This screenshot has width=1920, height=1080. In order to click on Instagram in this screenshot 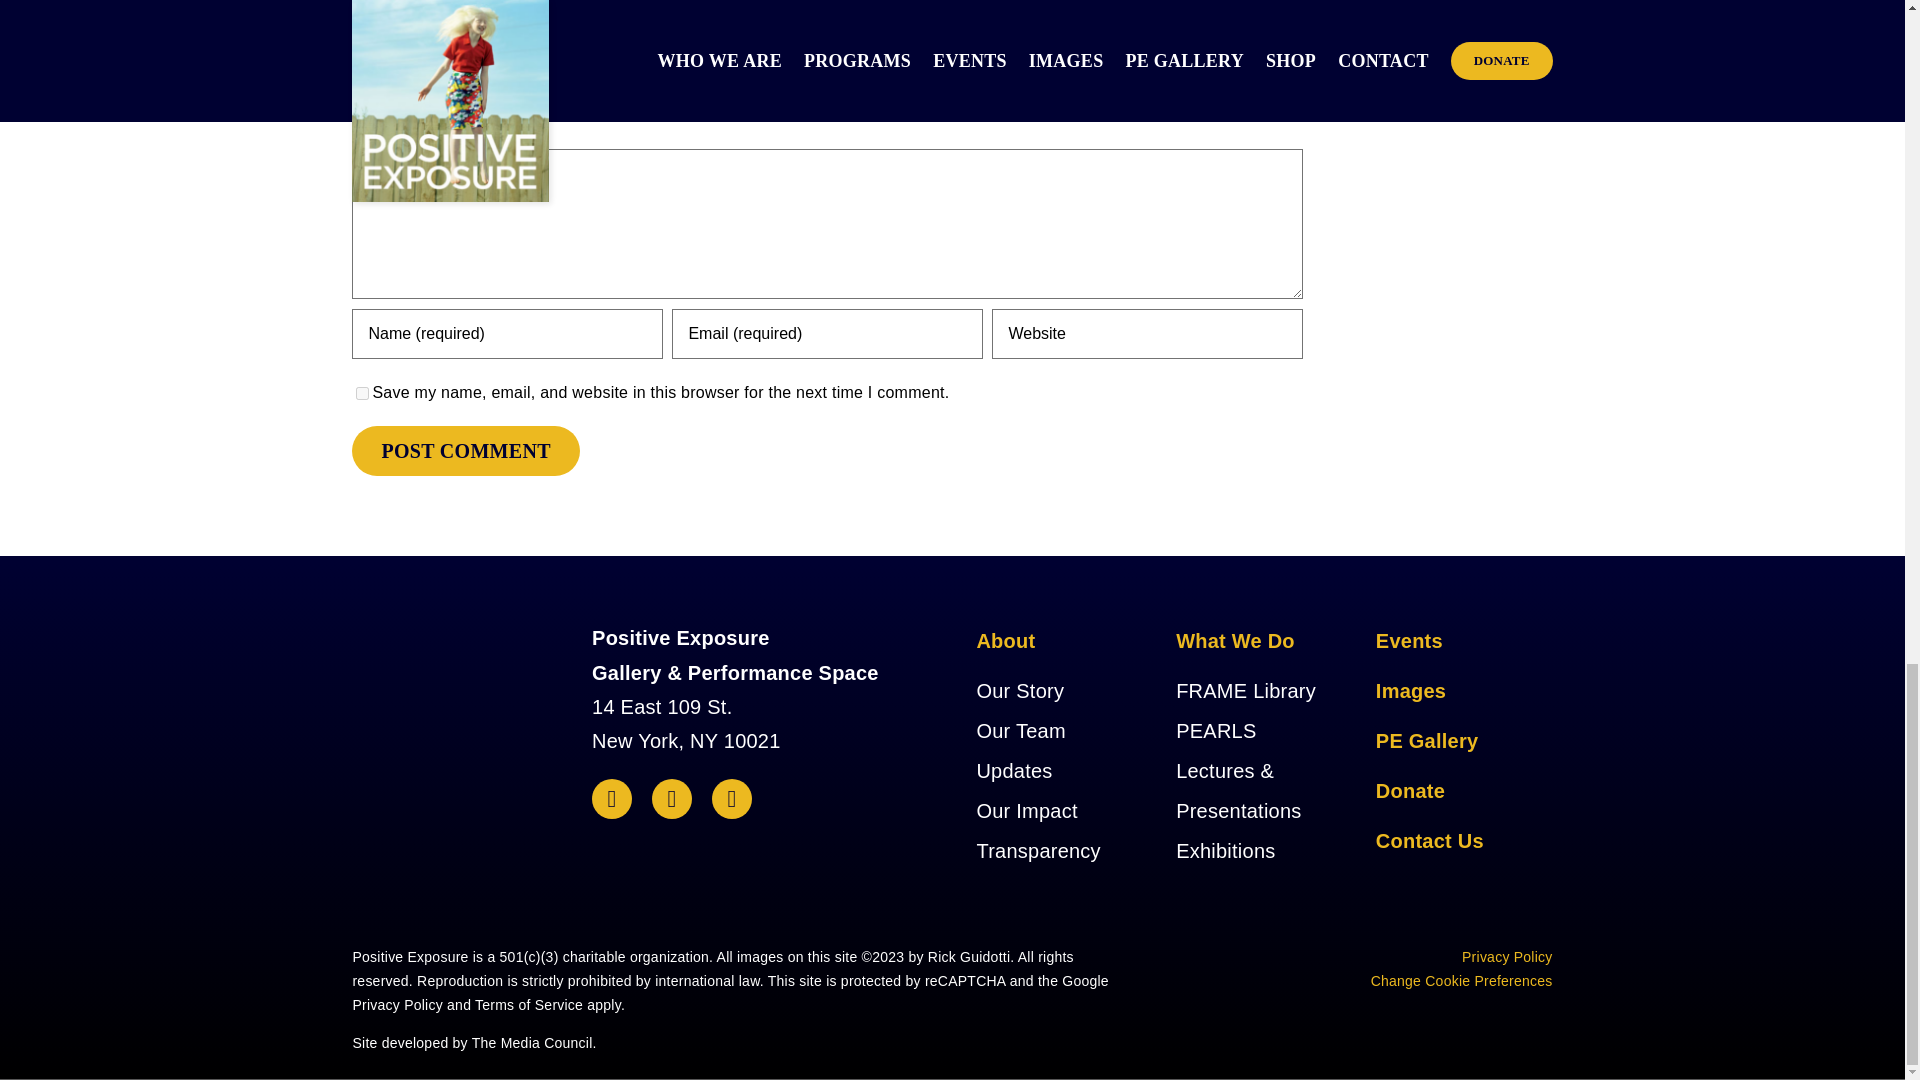, I will do `click(732, 798)`.